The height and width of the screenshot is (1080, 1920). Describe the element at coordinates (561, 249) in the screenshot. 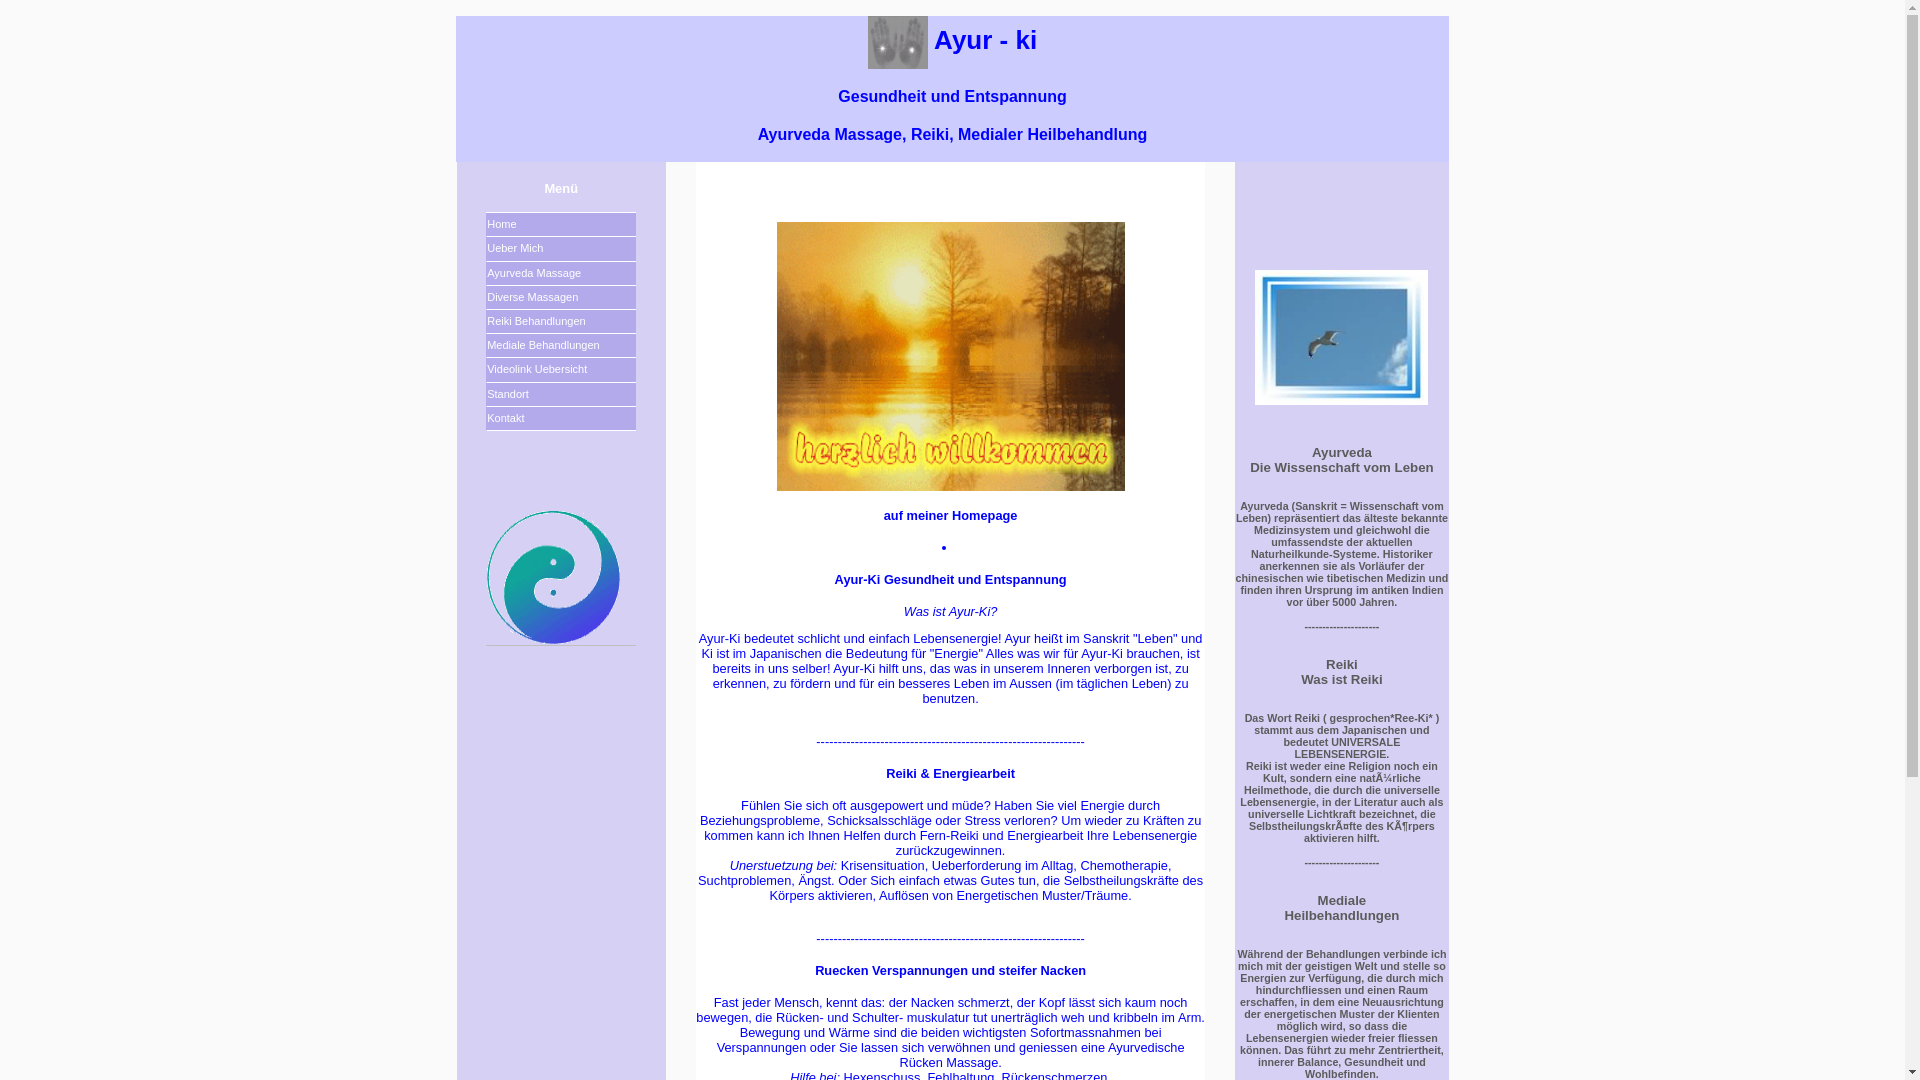

I see `Ueber Mich` at that location.